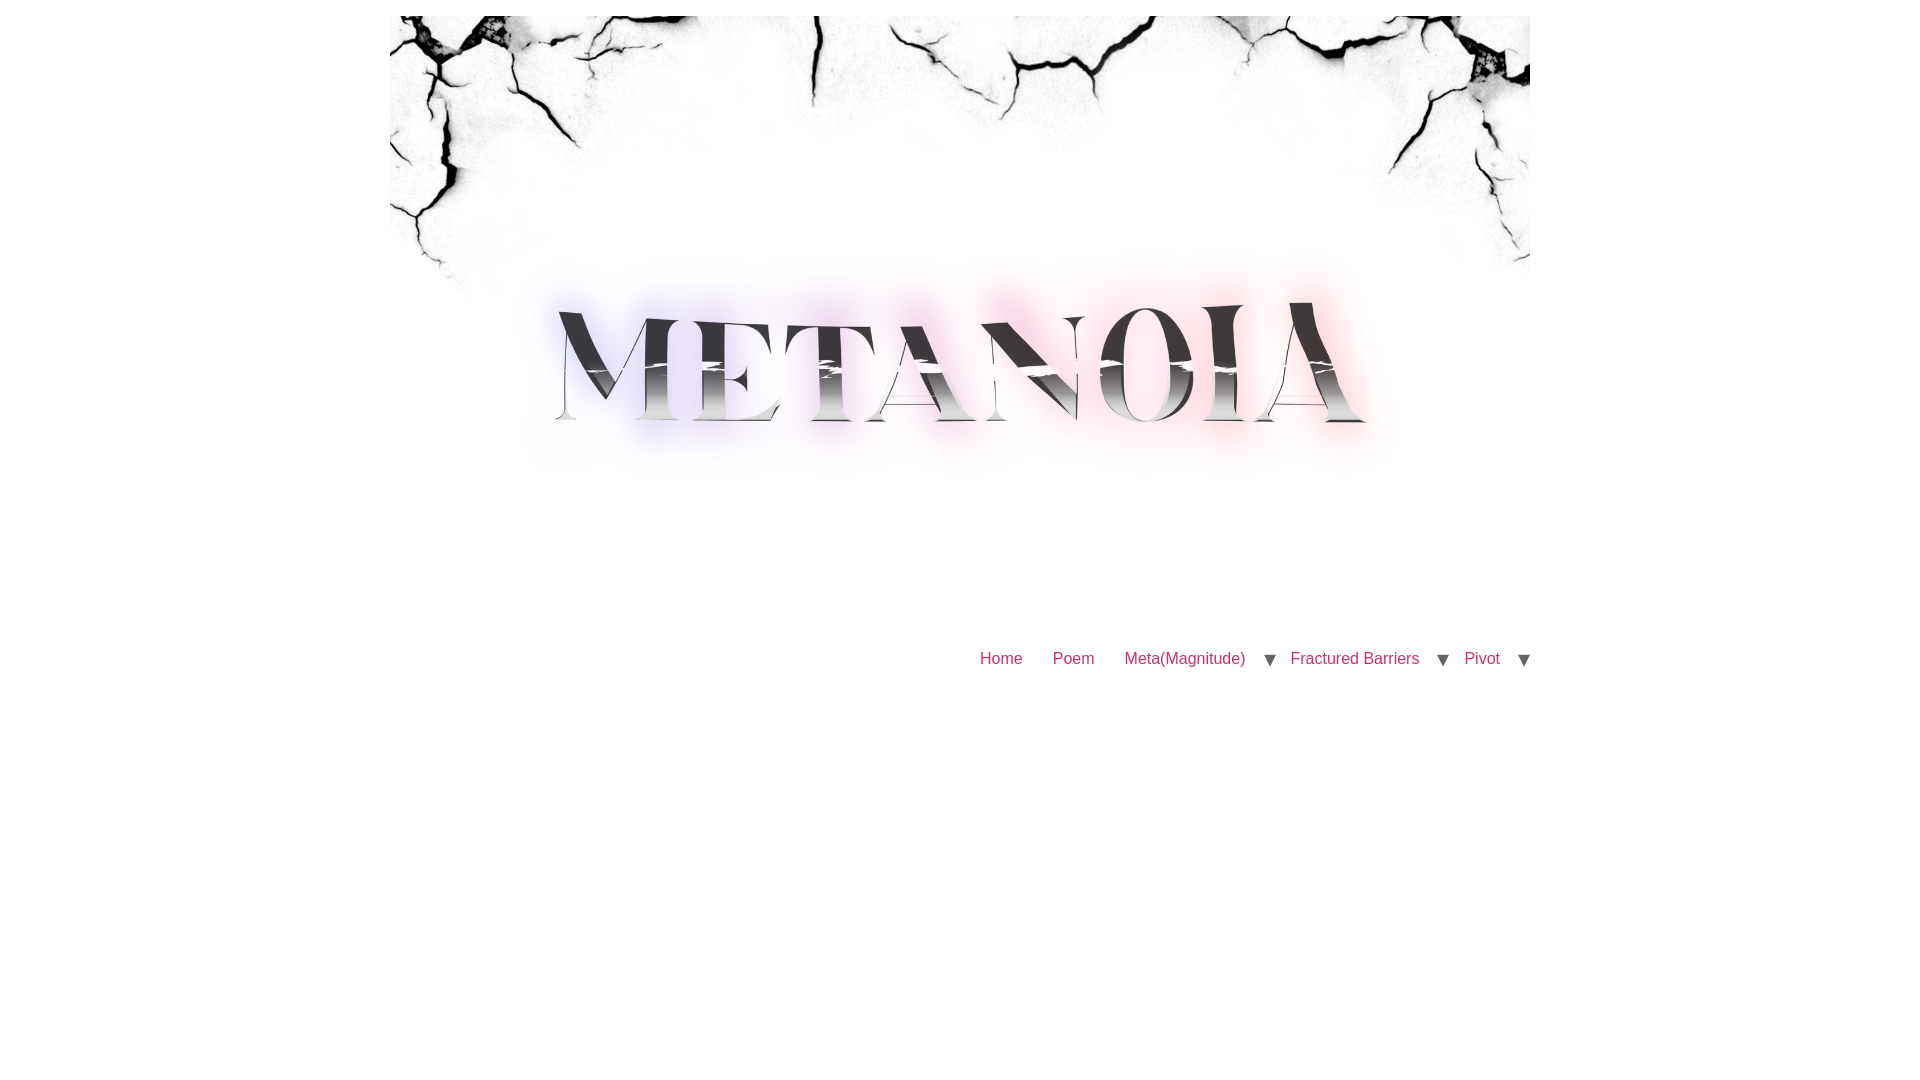  Describe the element at coordinates (1074, 659) in the screenshot. I see `Poem` at that location.